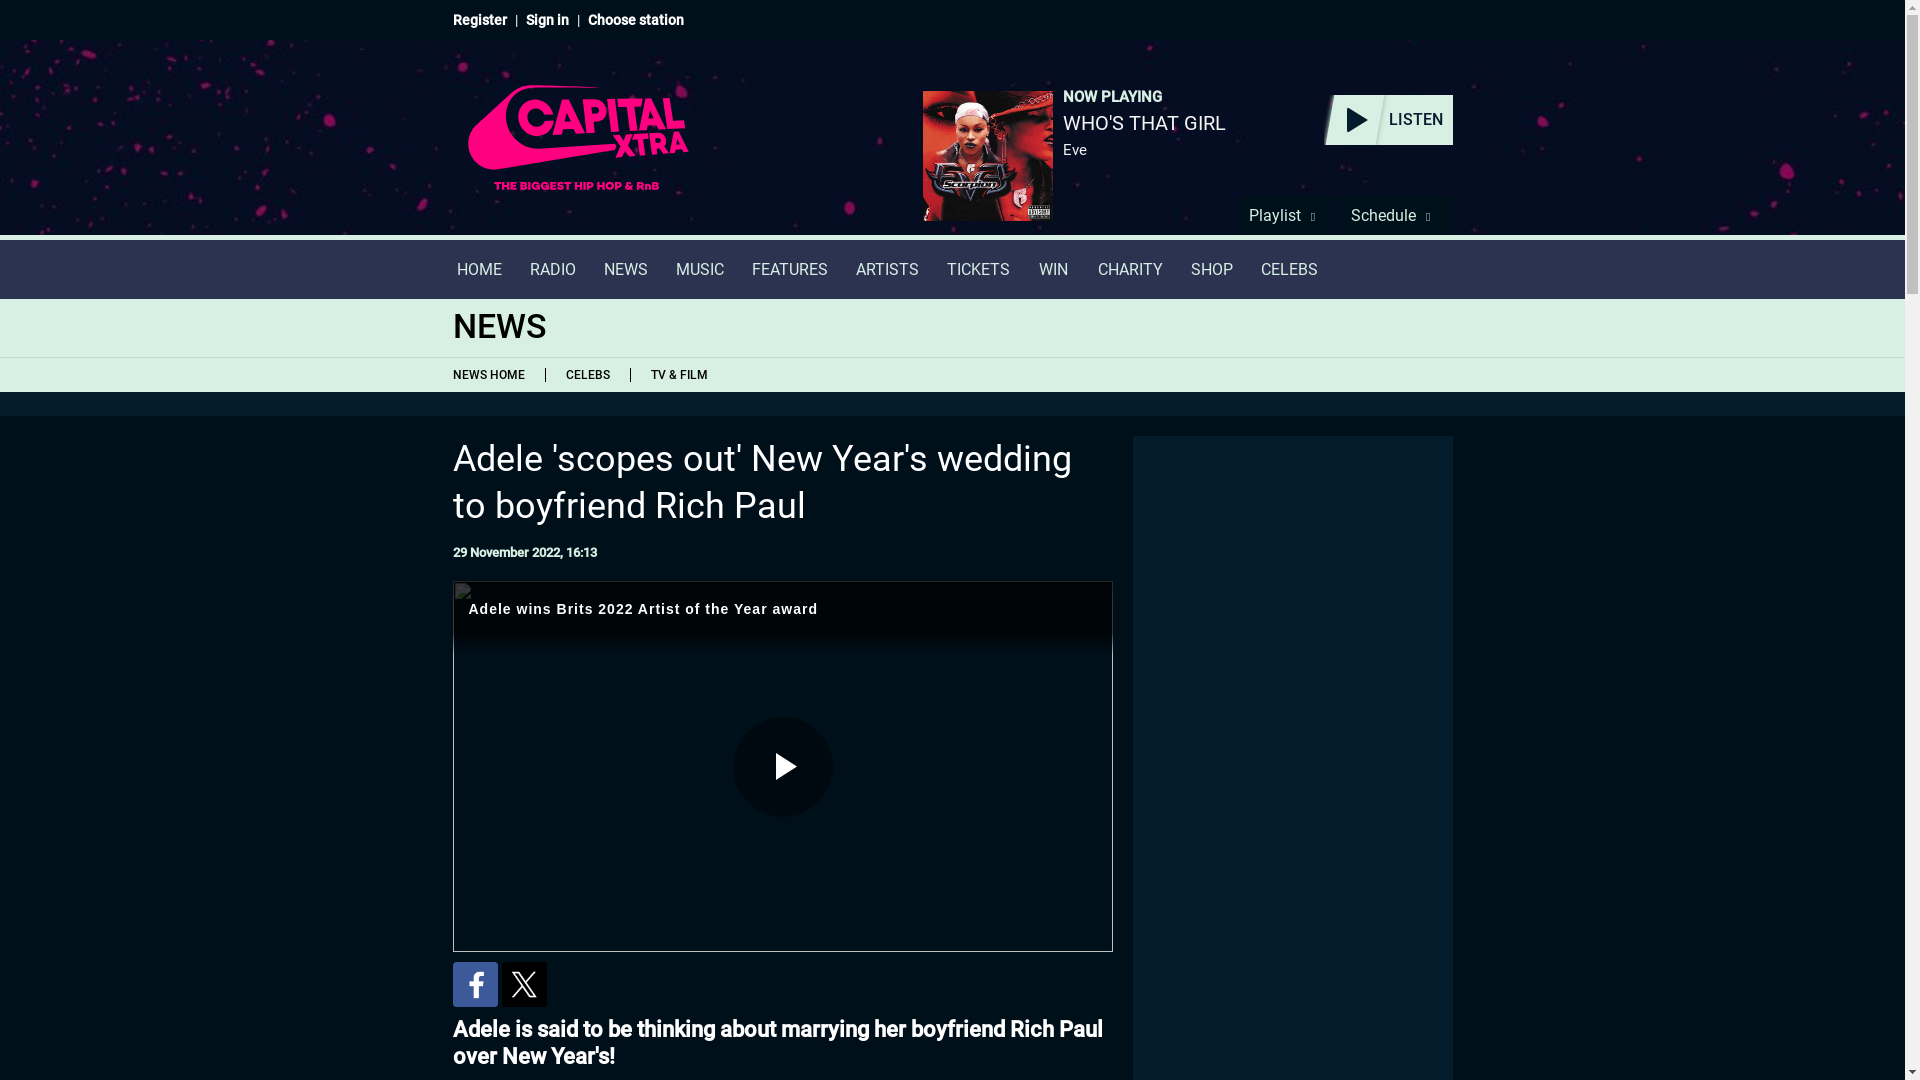 This screenshot has height=1080, width=1920. Describe the element at coordinates (492, 375) in the screenshot. I see `NEWS HOME` at that location.